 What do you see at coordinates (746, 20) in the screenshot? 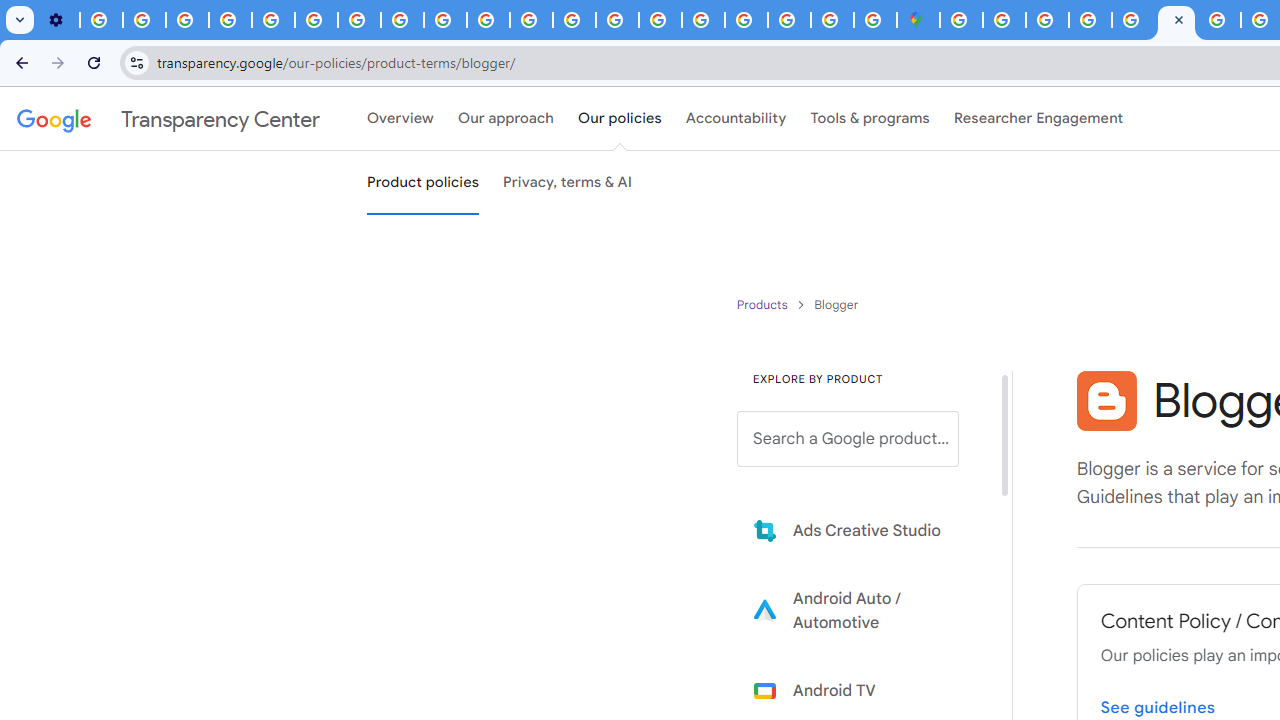
I see `Sign in - Google Accounts` at bounding box center [746, 20].